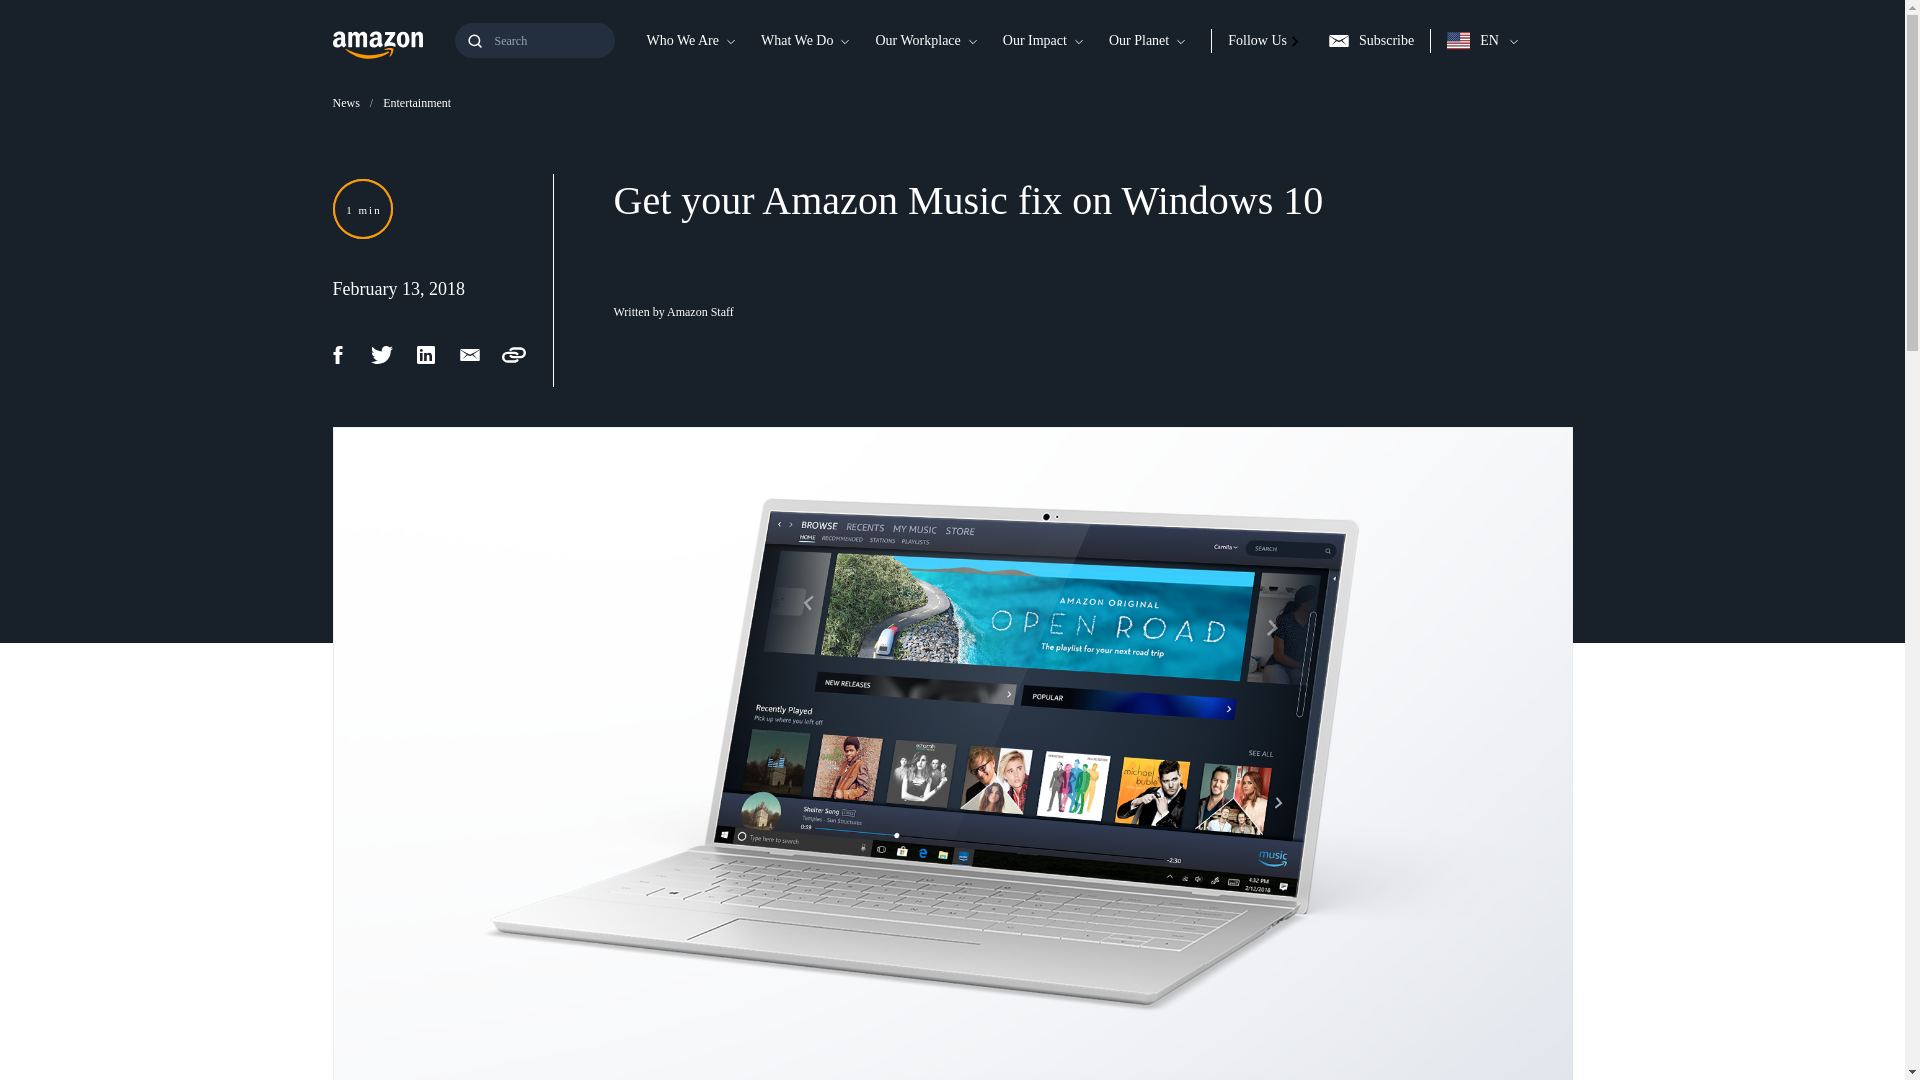  Describe the element at coordinates (916, 40) in the screenshot. I see `Our Workplace` at that location.